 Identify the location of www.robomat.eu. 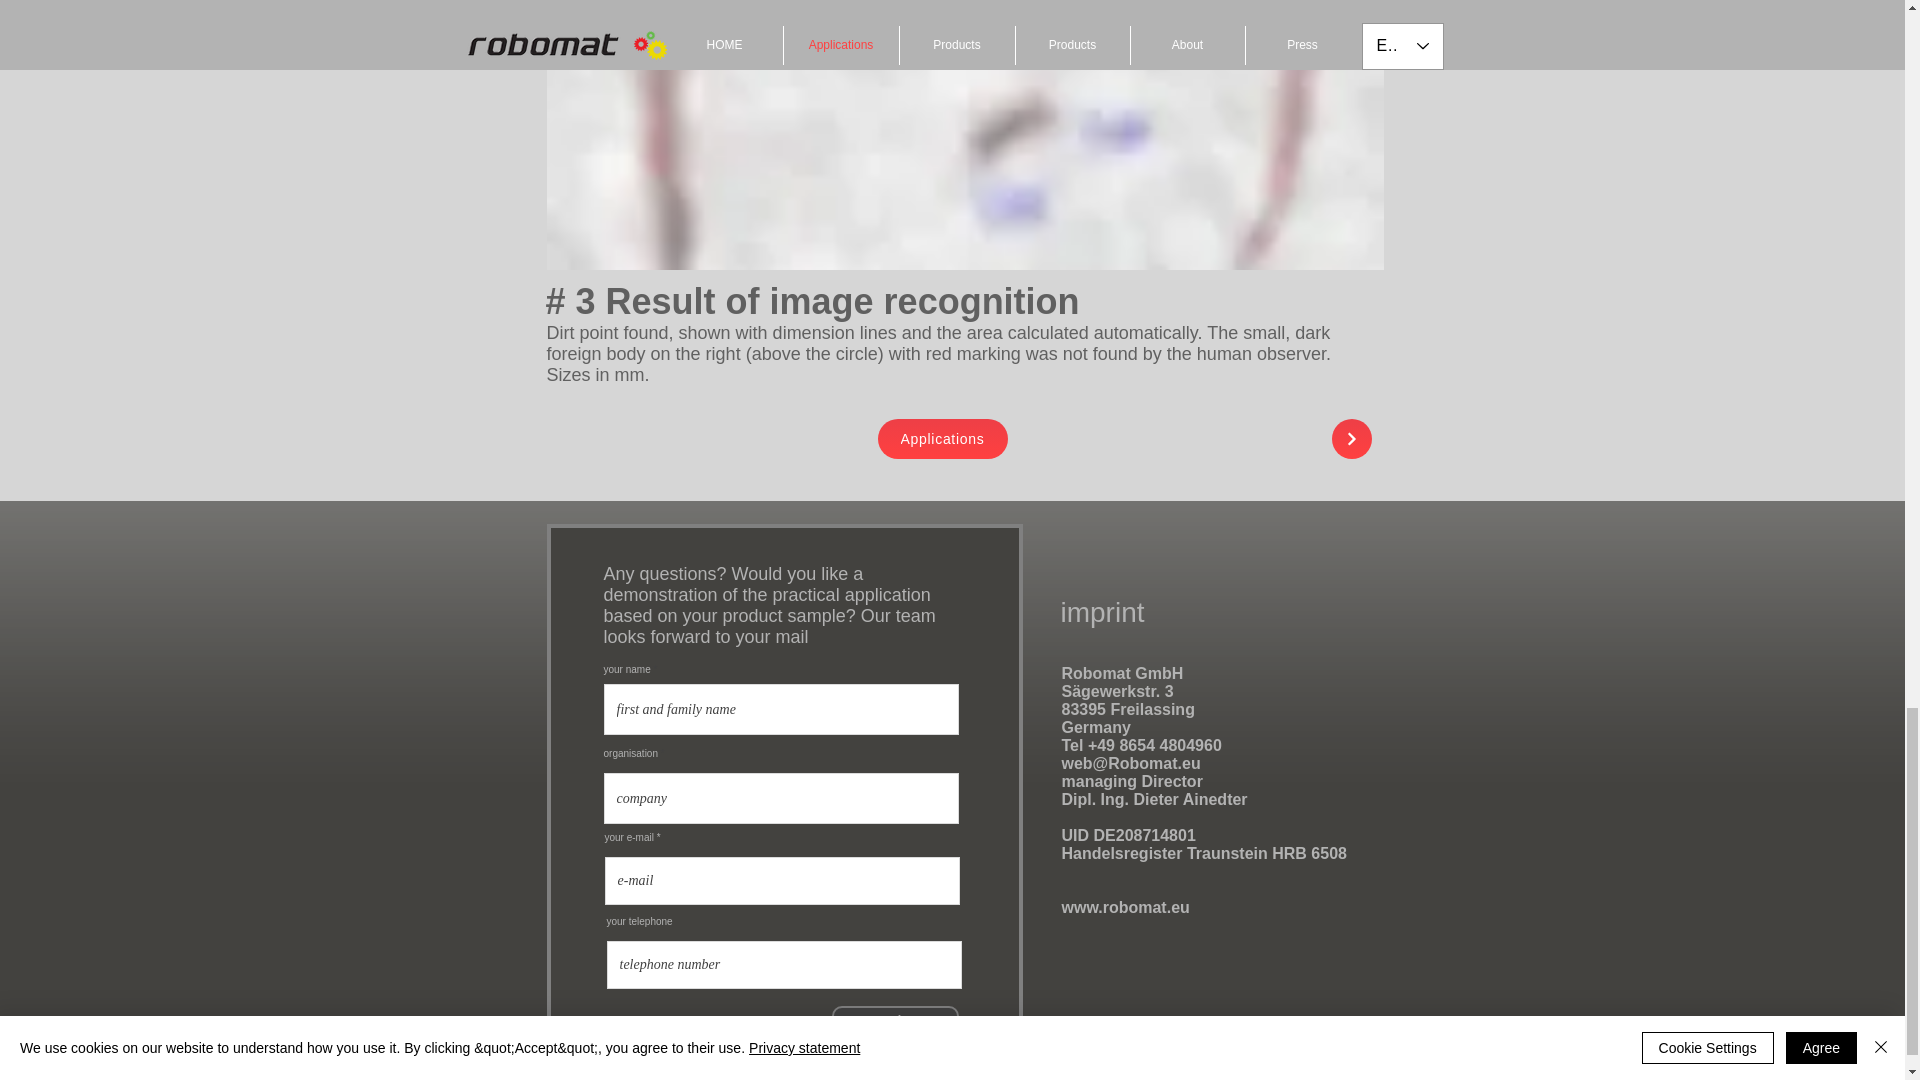
(1126, 906).